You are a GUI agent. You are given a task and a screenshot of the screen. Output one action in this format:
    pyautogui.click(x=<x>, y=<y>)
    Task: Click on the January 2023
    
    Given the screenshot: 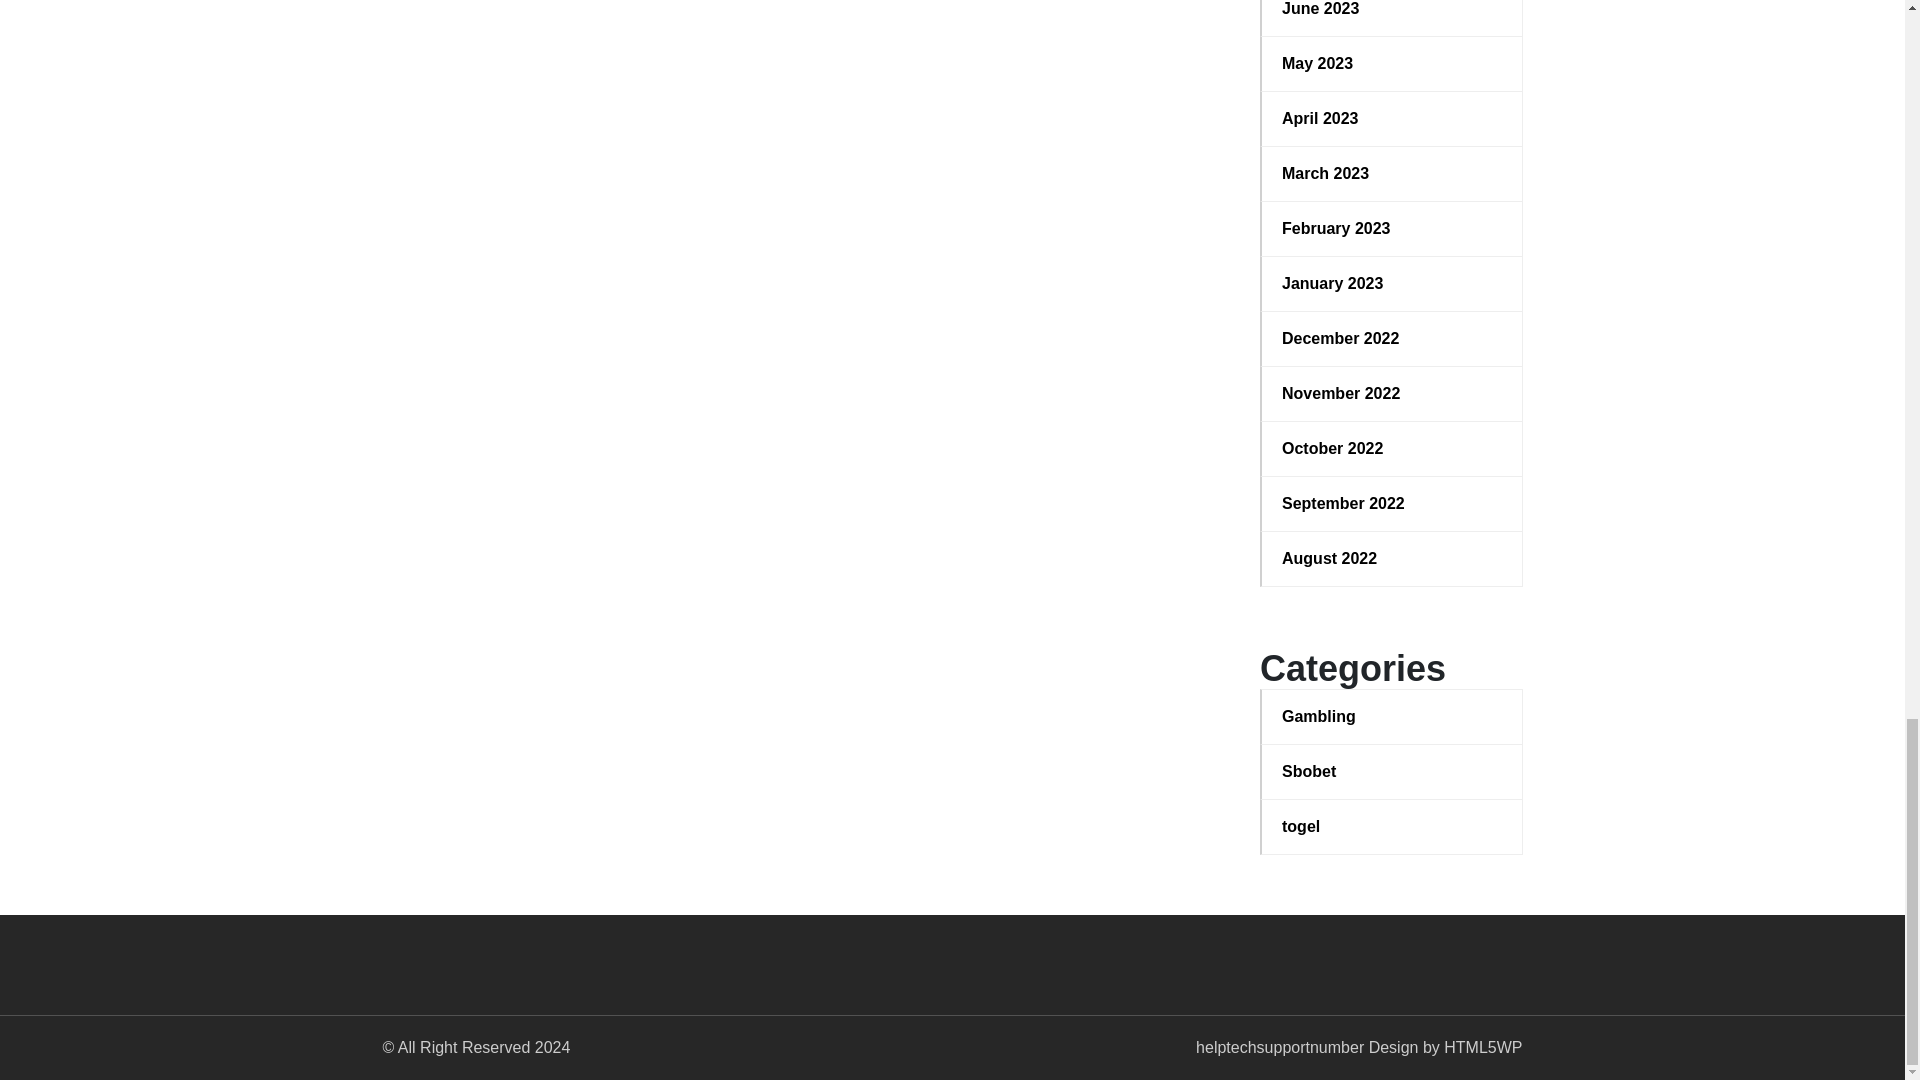 What is the action you would take?
    pyautogui.click(x=1392, y=284)
    